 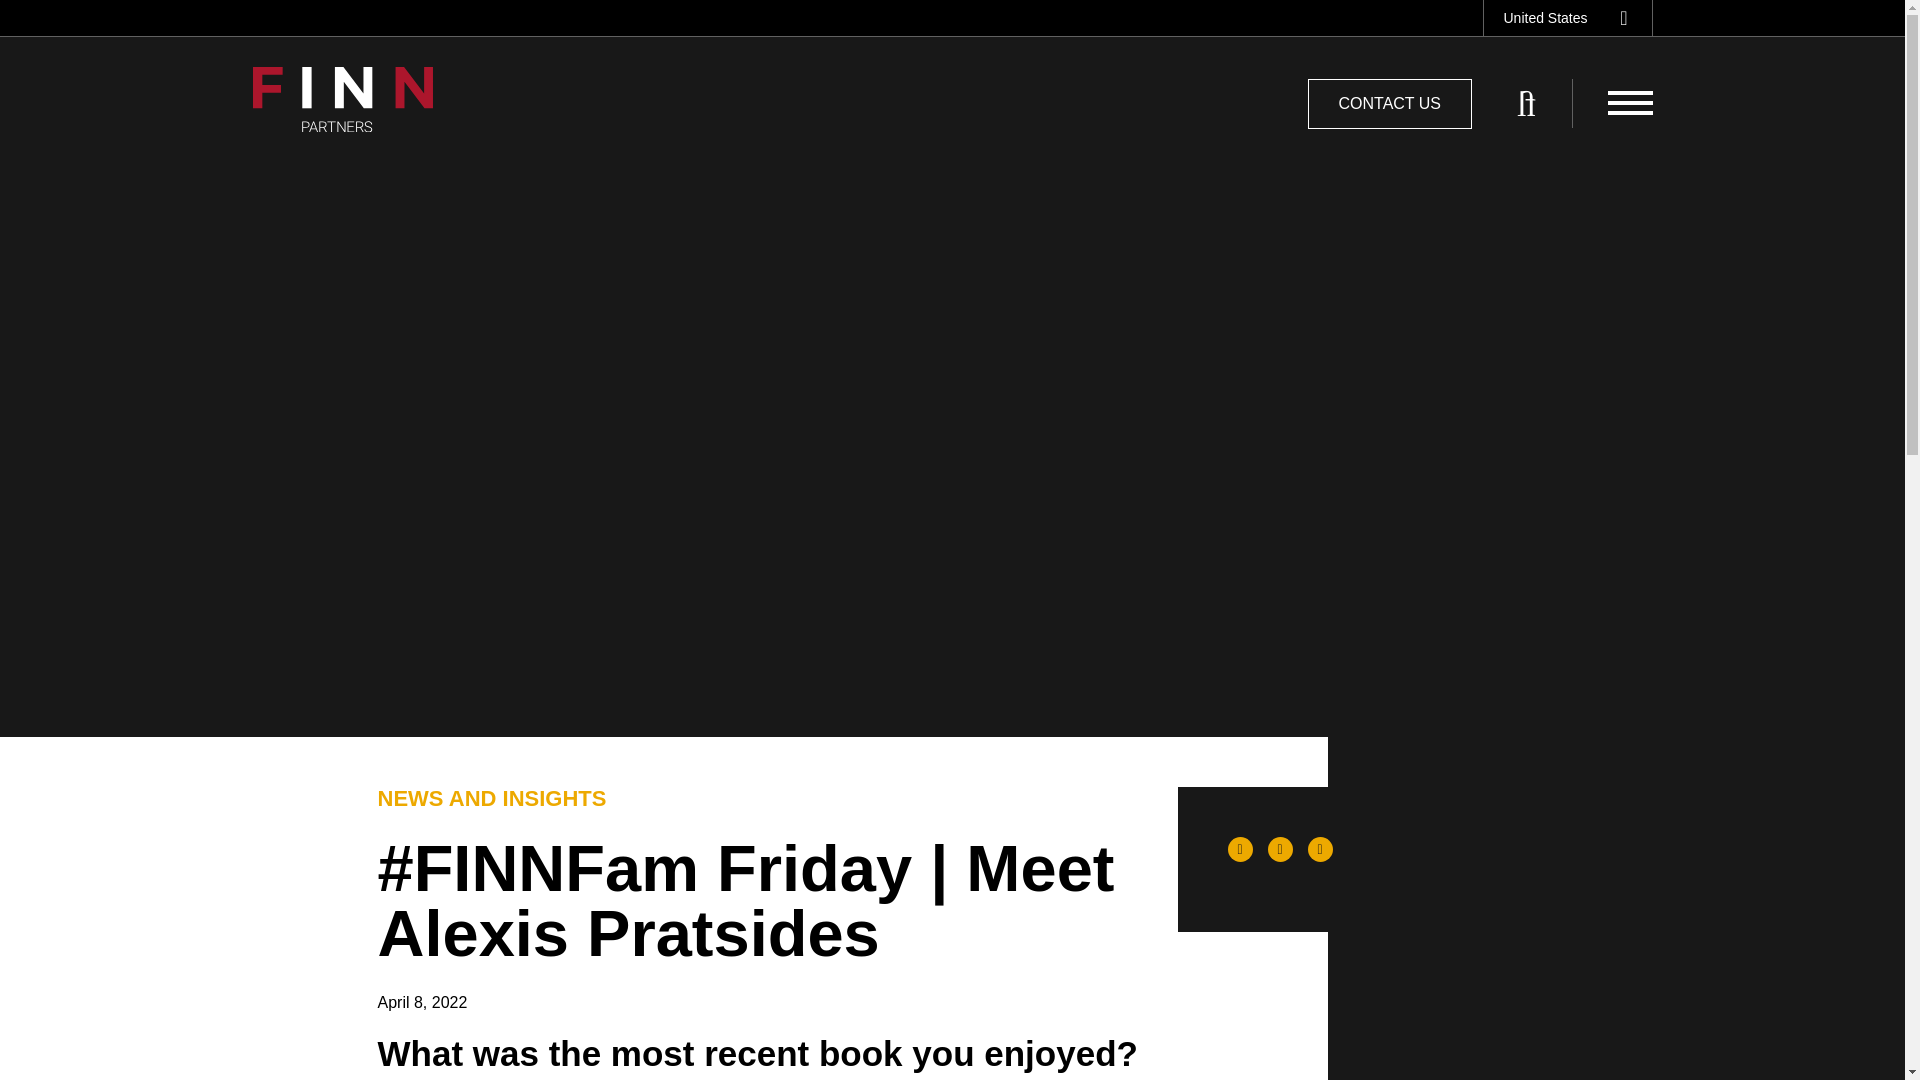 What do you see at coordinates (1390, 103) in the screenshot?
I see `CONTACT US` at bounding box center [1390, 103].